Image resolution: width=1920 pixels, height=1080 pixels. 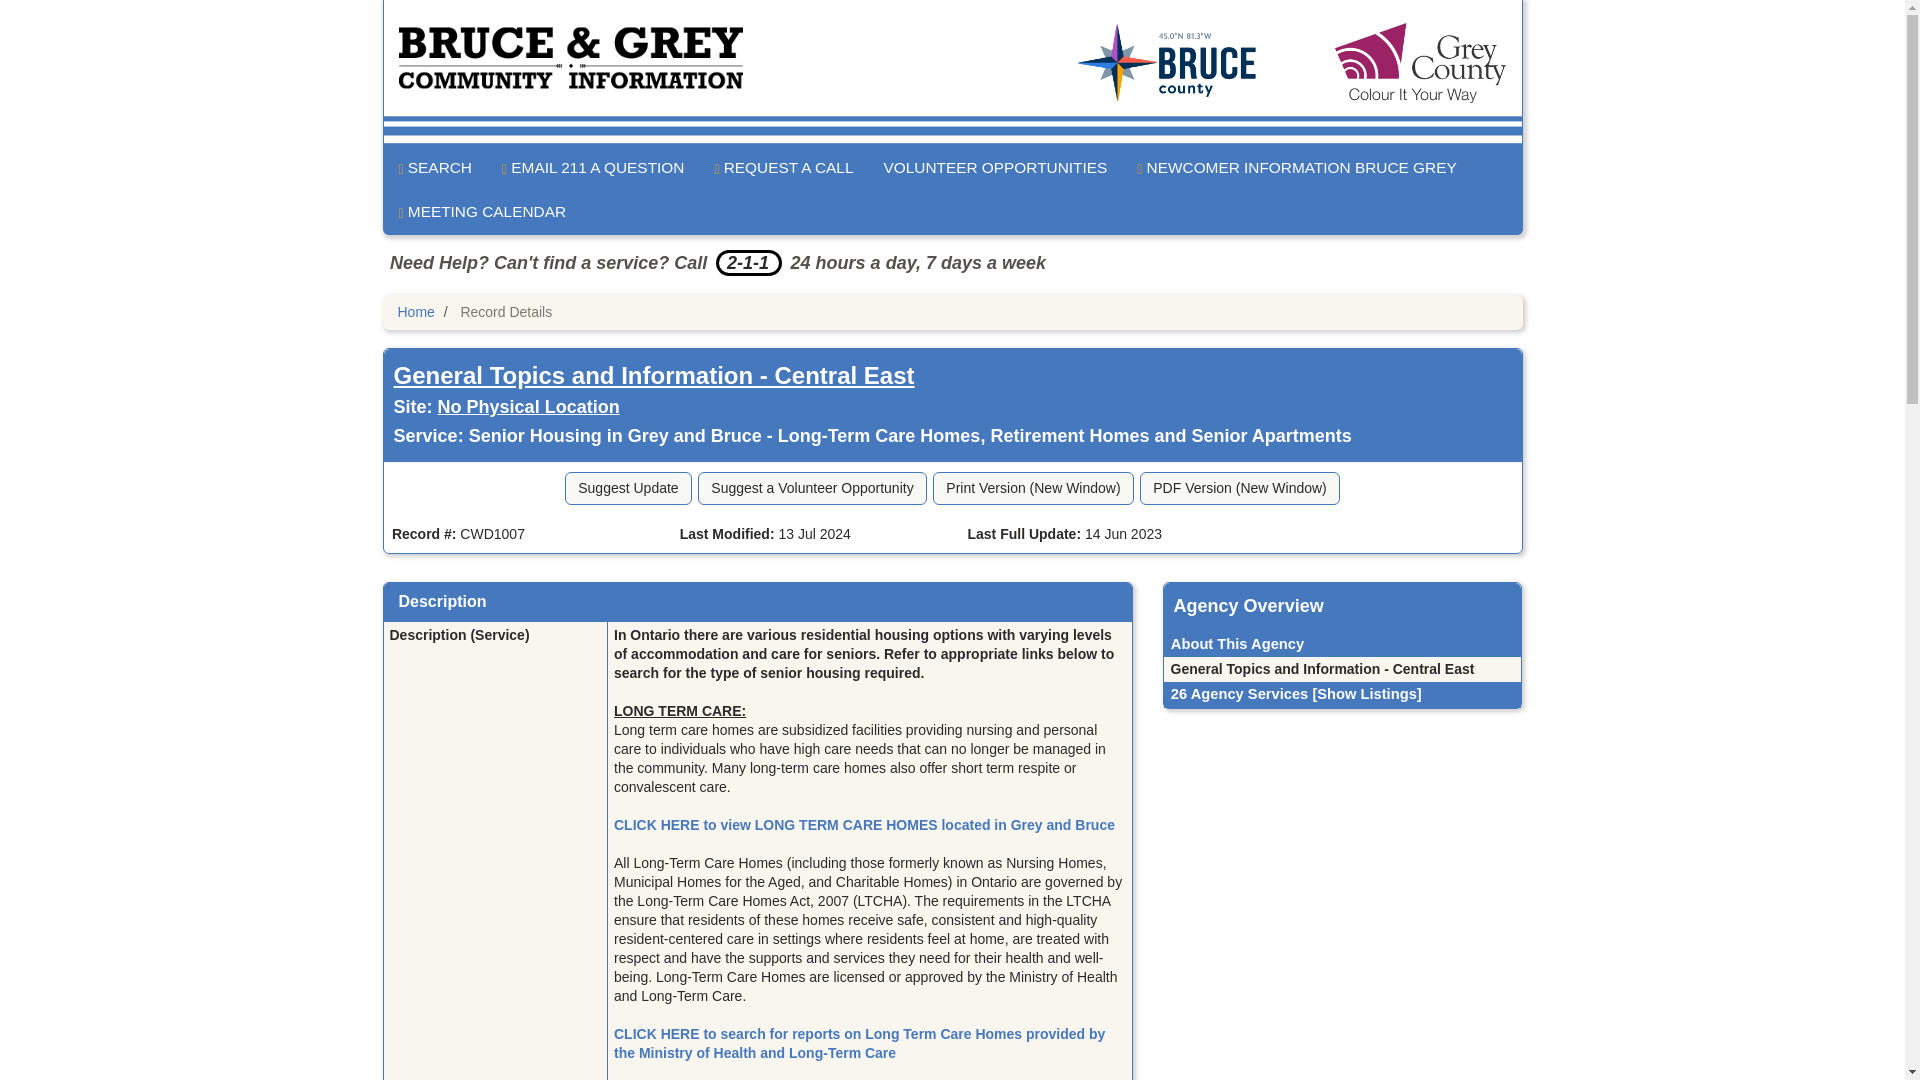 I want to click on CWD1880, so click(x=1342, y=668).